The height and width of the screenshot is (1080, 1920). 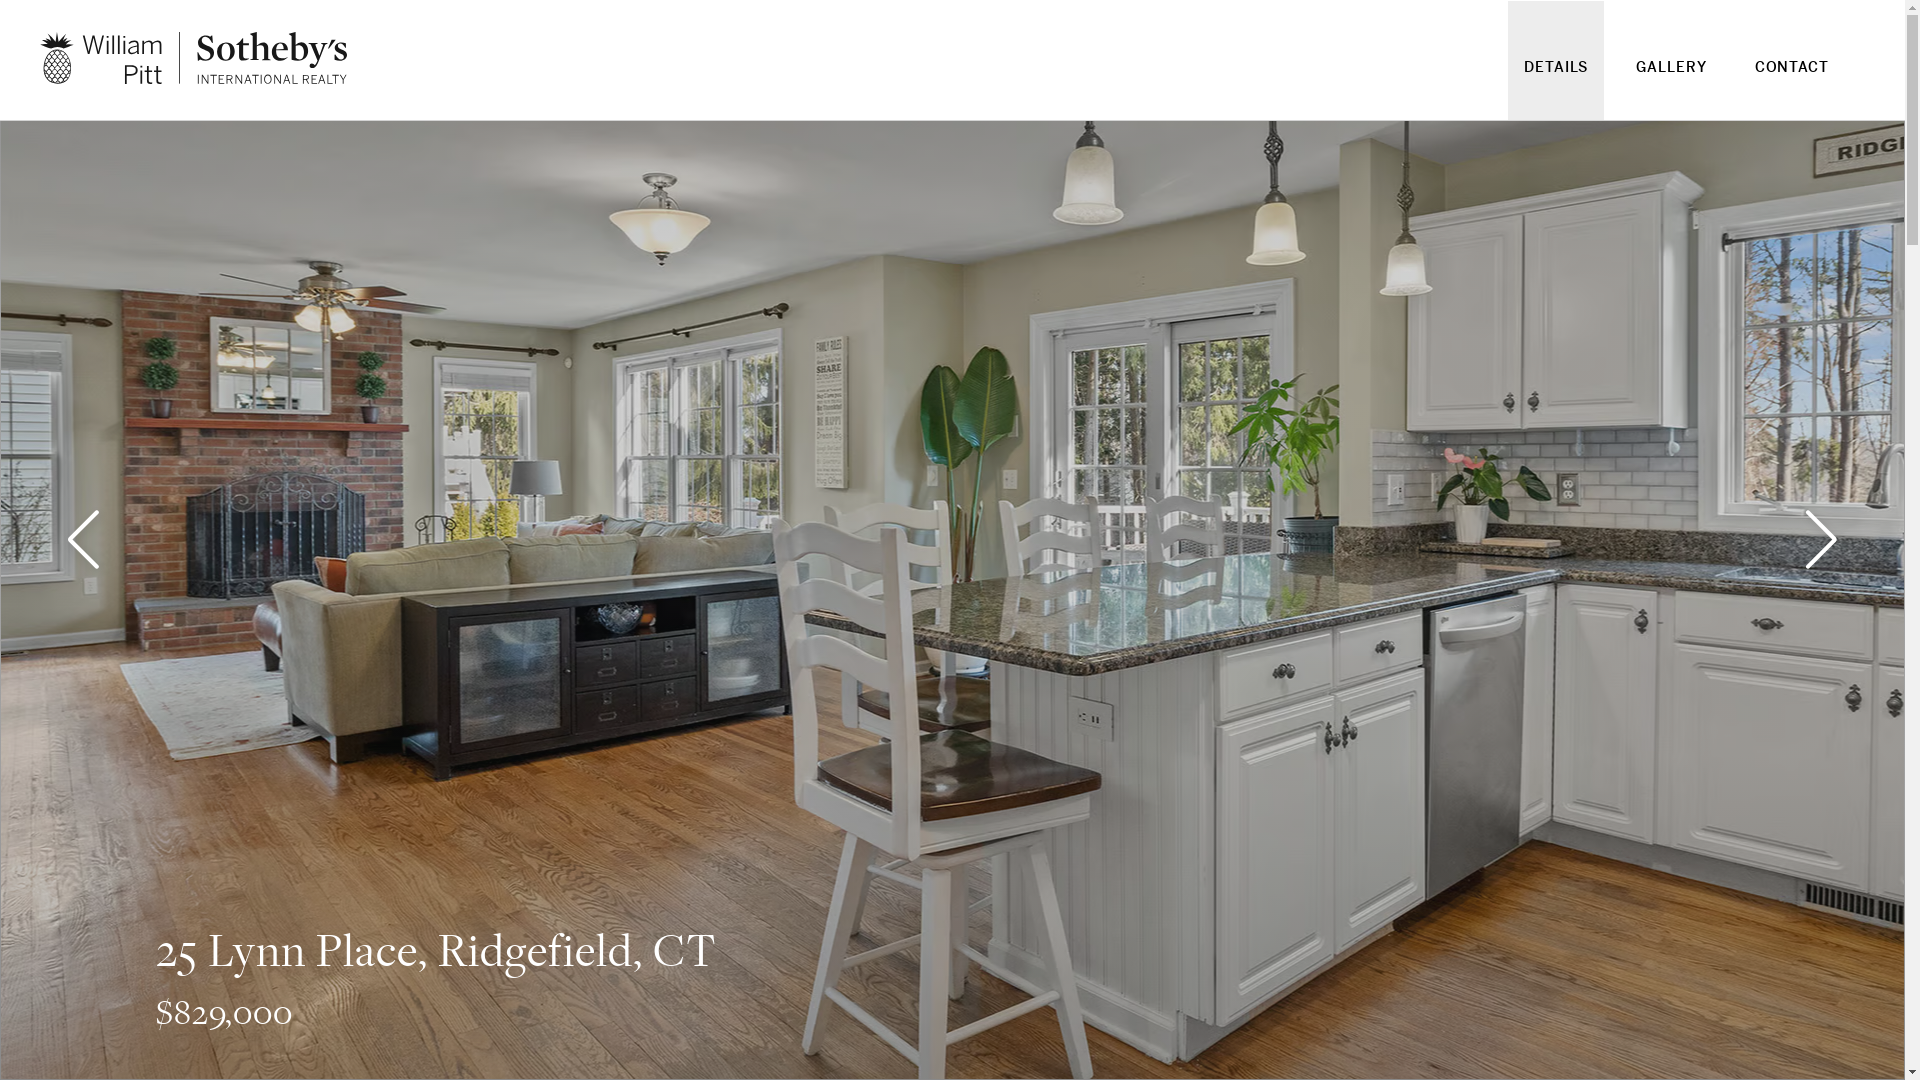 I want to click on CONTACT, so click(x=1792, y=80).